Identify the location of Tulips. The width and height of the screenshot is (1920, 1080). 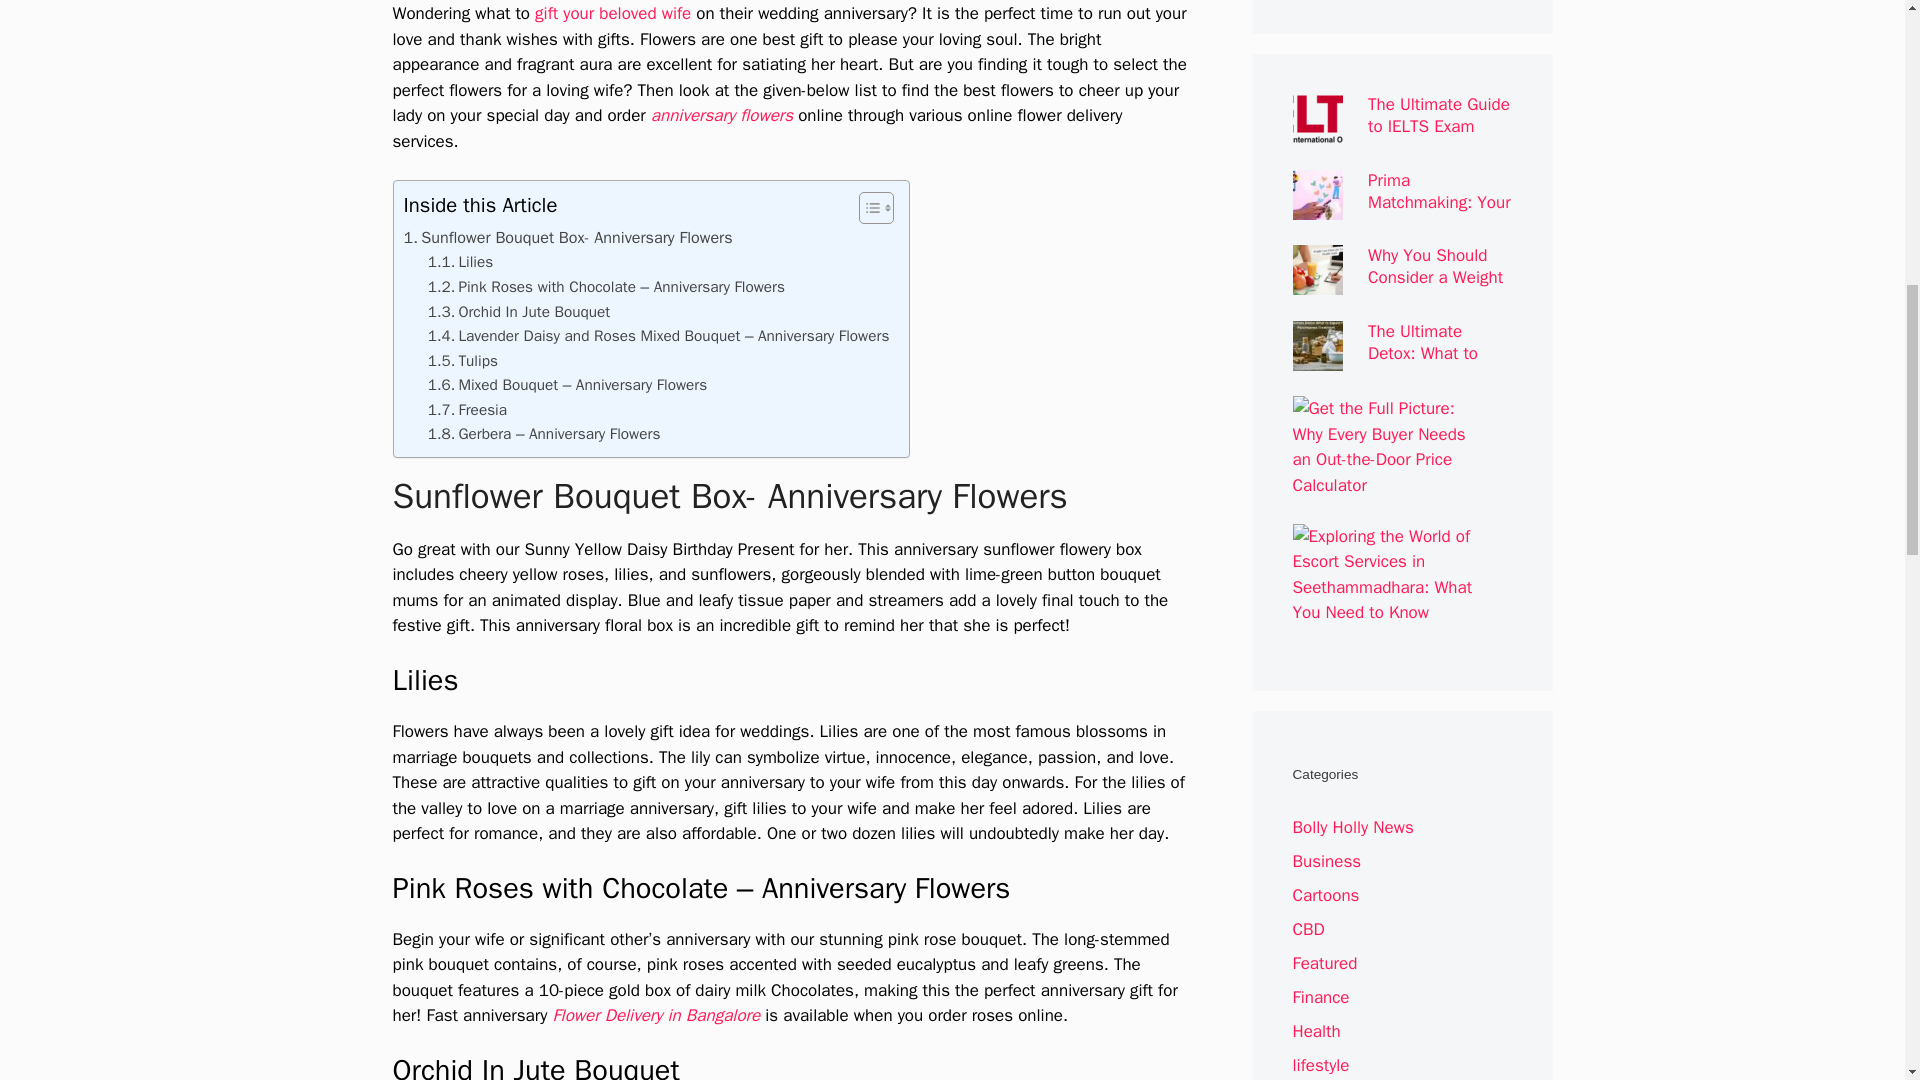
(462, 360).